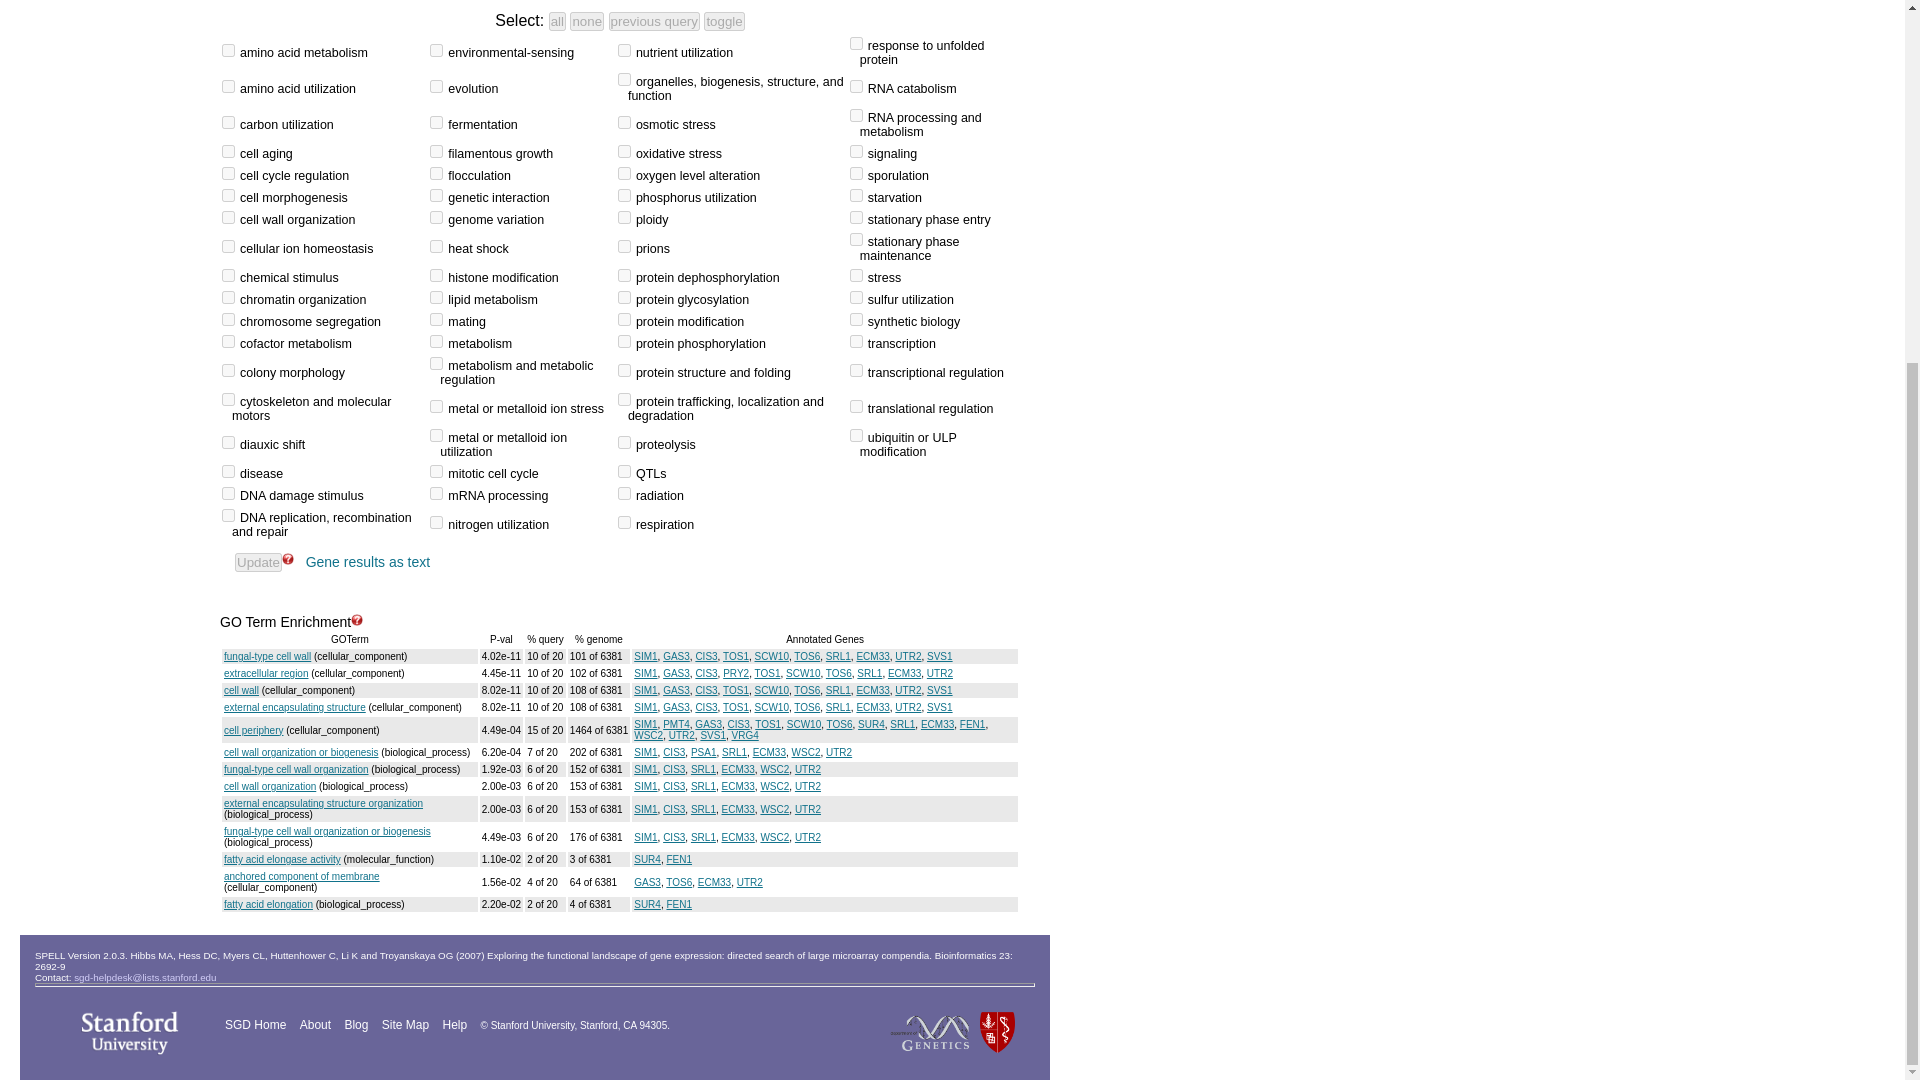  I want to click on none, so click(587, 21).